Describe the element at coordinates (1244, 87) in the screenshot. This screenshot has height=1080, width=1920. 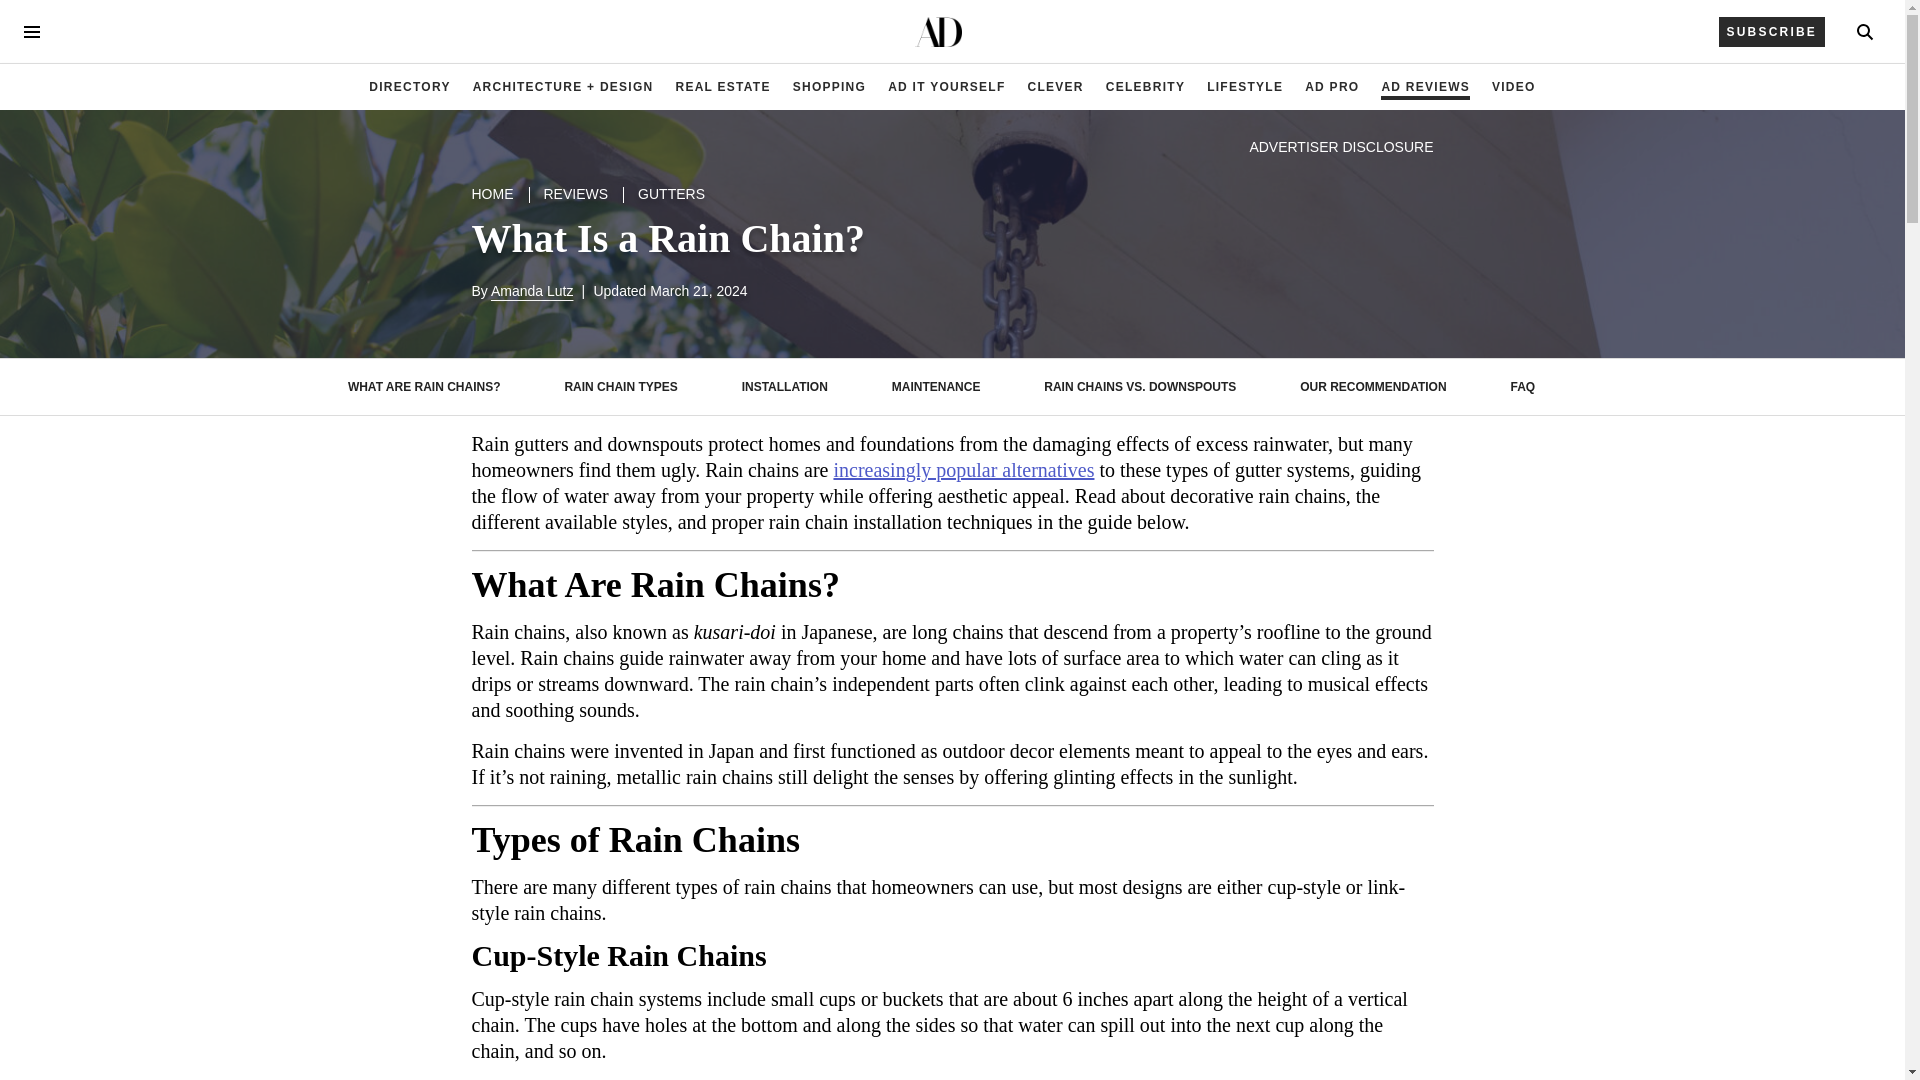
I see `LIFESTYLE` at that location.